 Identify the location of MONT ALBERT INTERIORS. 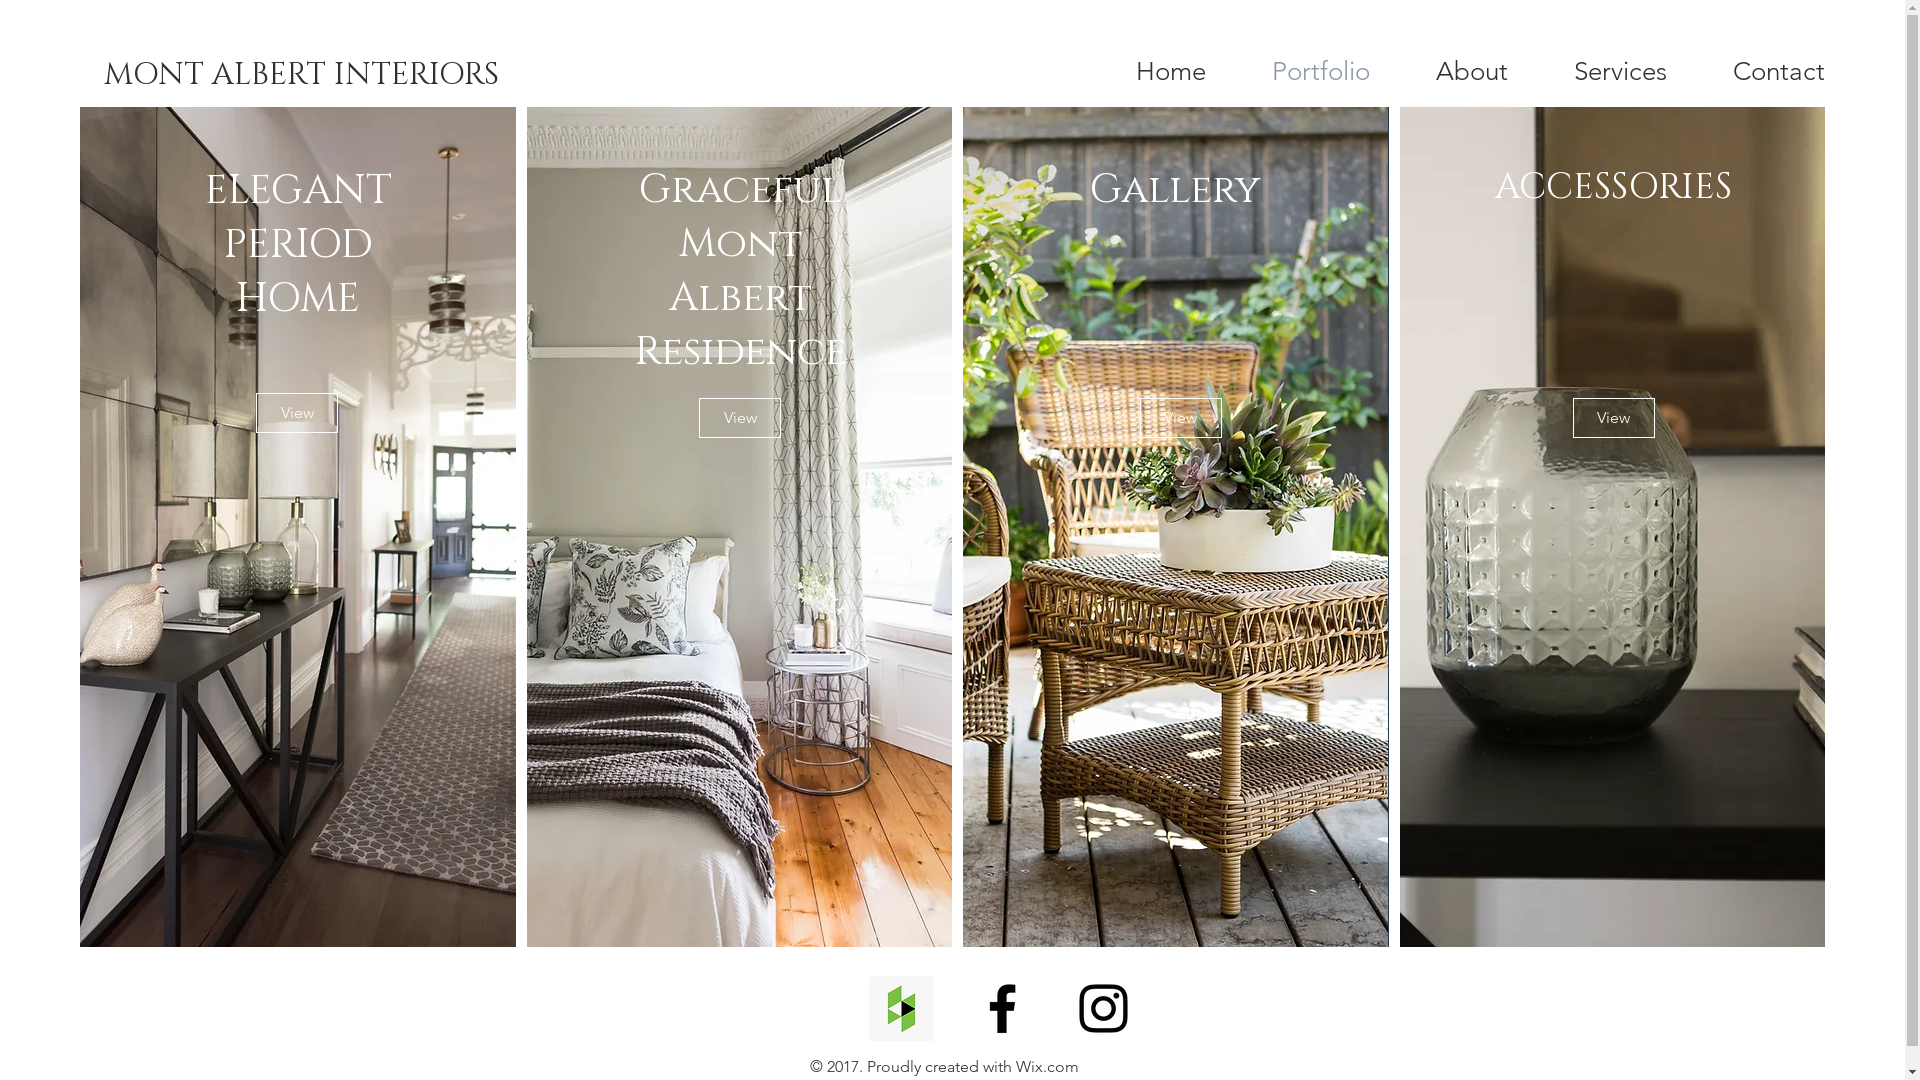
(301, 76).